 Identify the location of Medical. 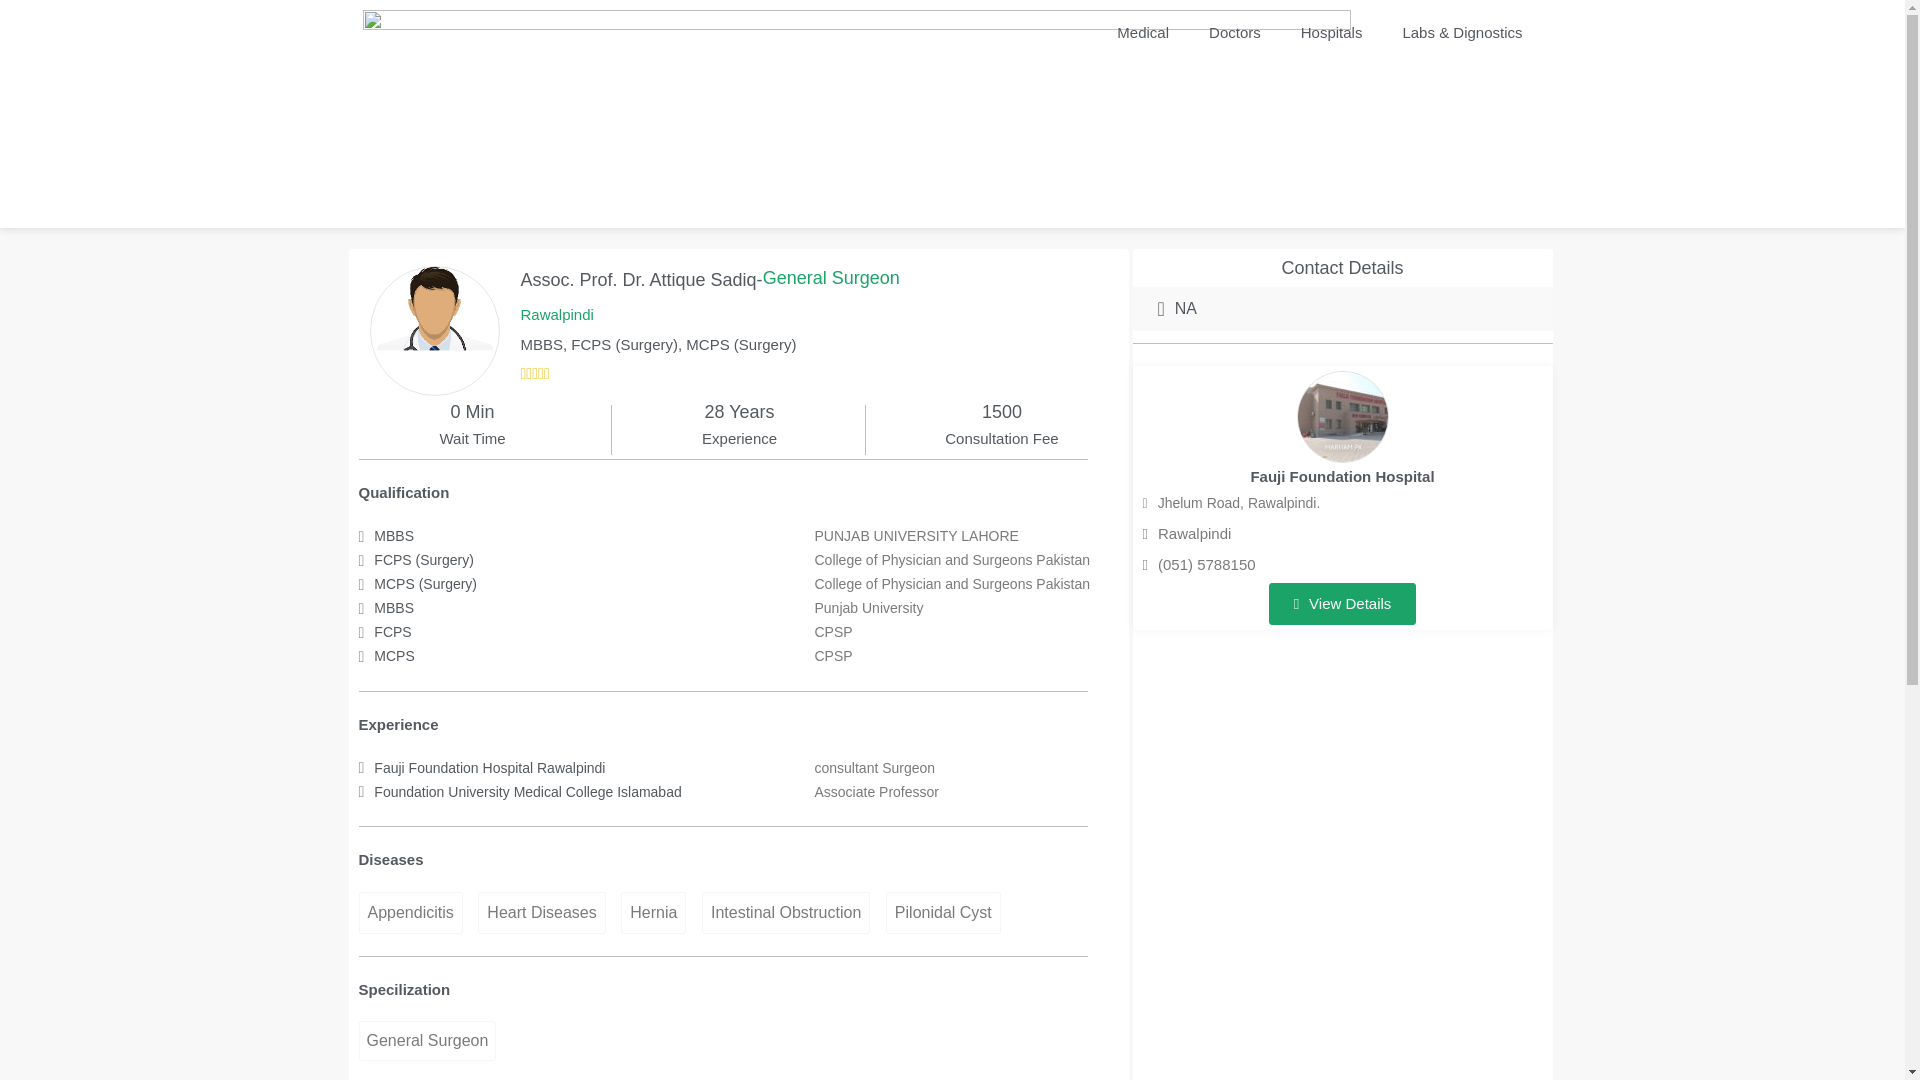
(1142, 32).